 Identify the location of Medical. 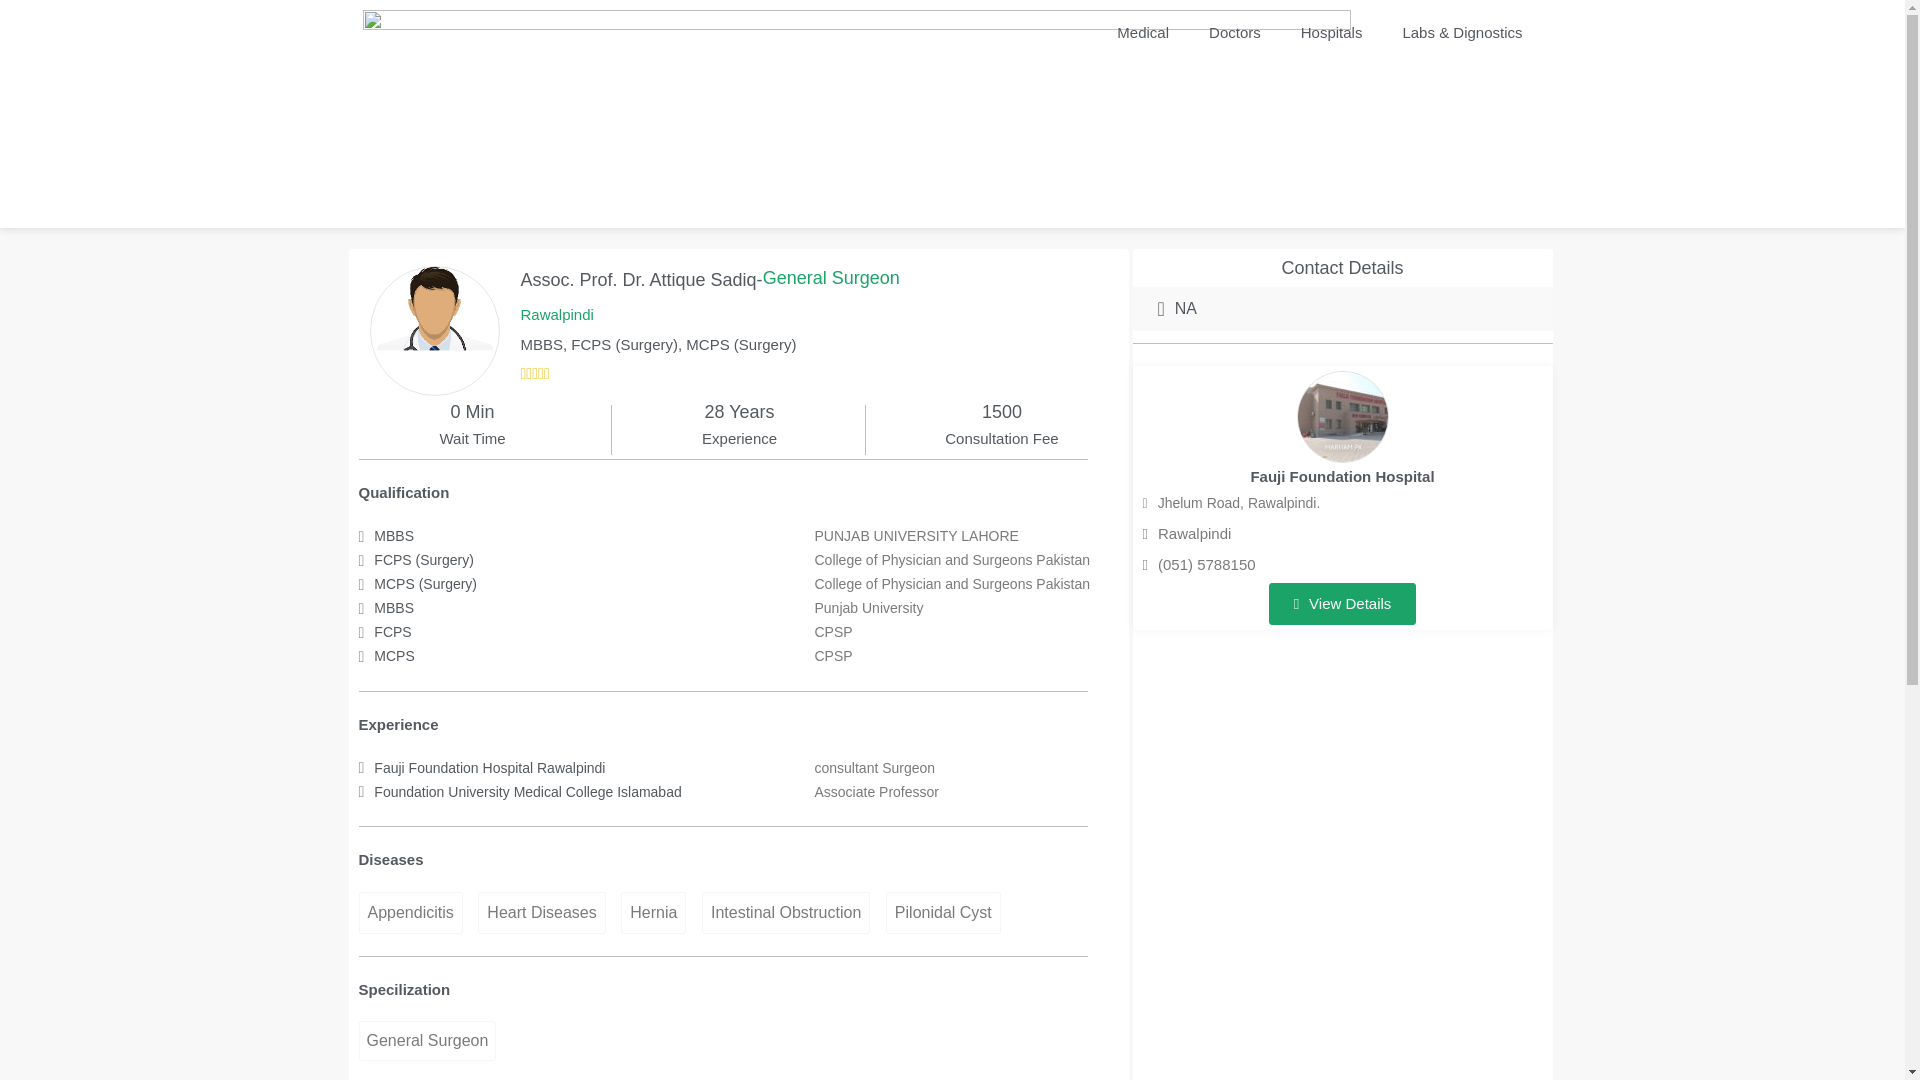
(1142, 32).